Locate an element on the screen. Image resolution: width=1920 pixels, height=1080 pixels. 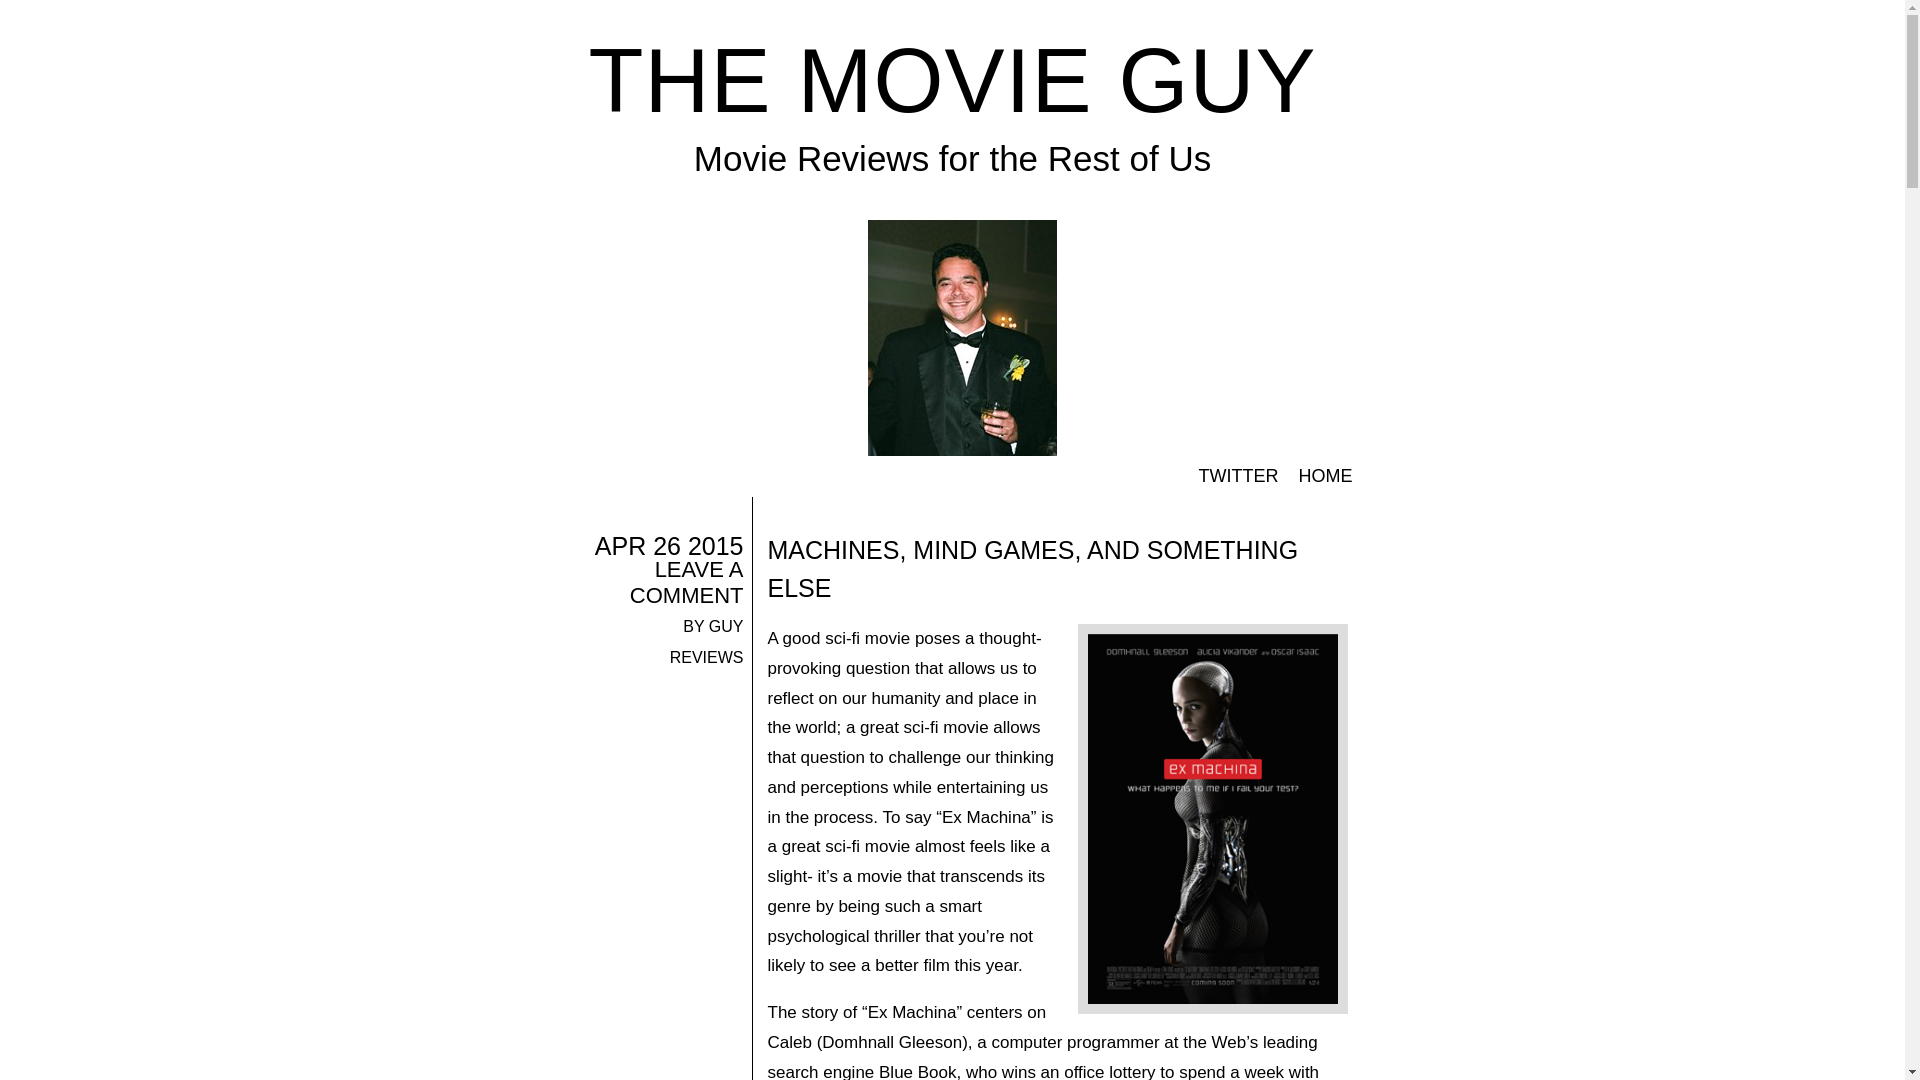
The Movie Guy is located at coordinates (951, 80).